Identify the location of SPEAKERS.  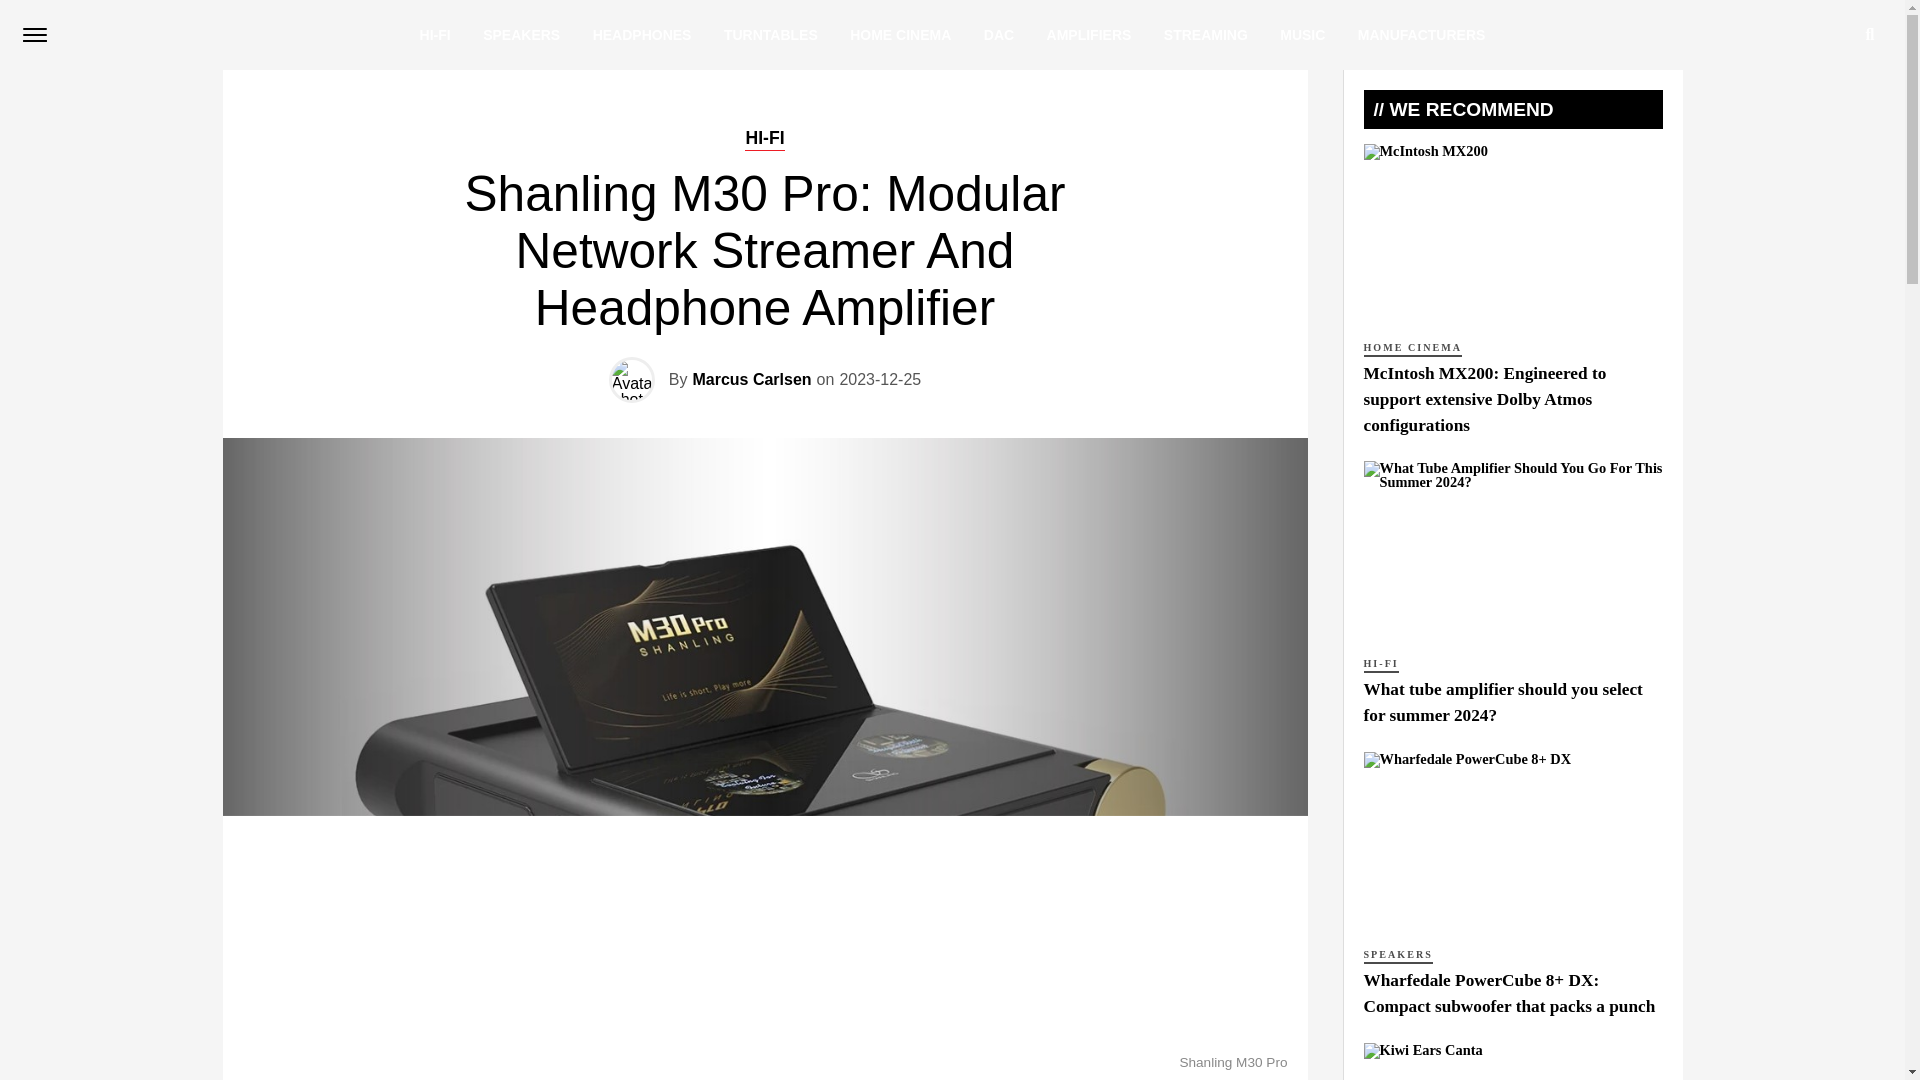
(521, 35).